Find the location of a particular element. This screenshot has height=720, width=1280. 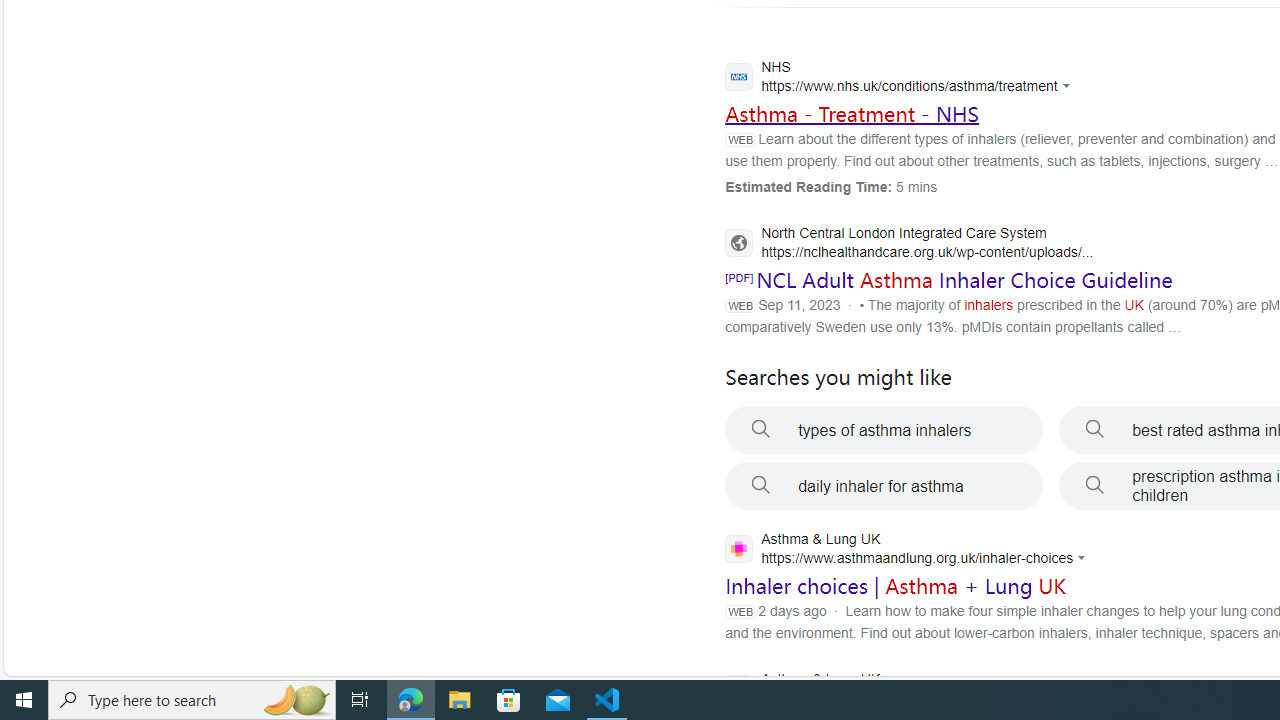

Asthma & Lung UK is located at coordinates (902, 691).